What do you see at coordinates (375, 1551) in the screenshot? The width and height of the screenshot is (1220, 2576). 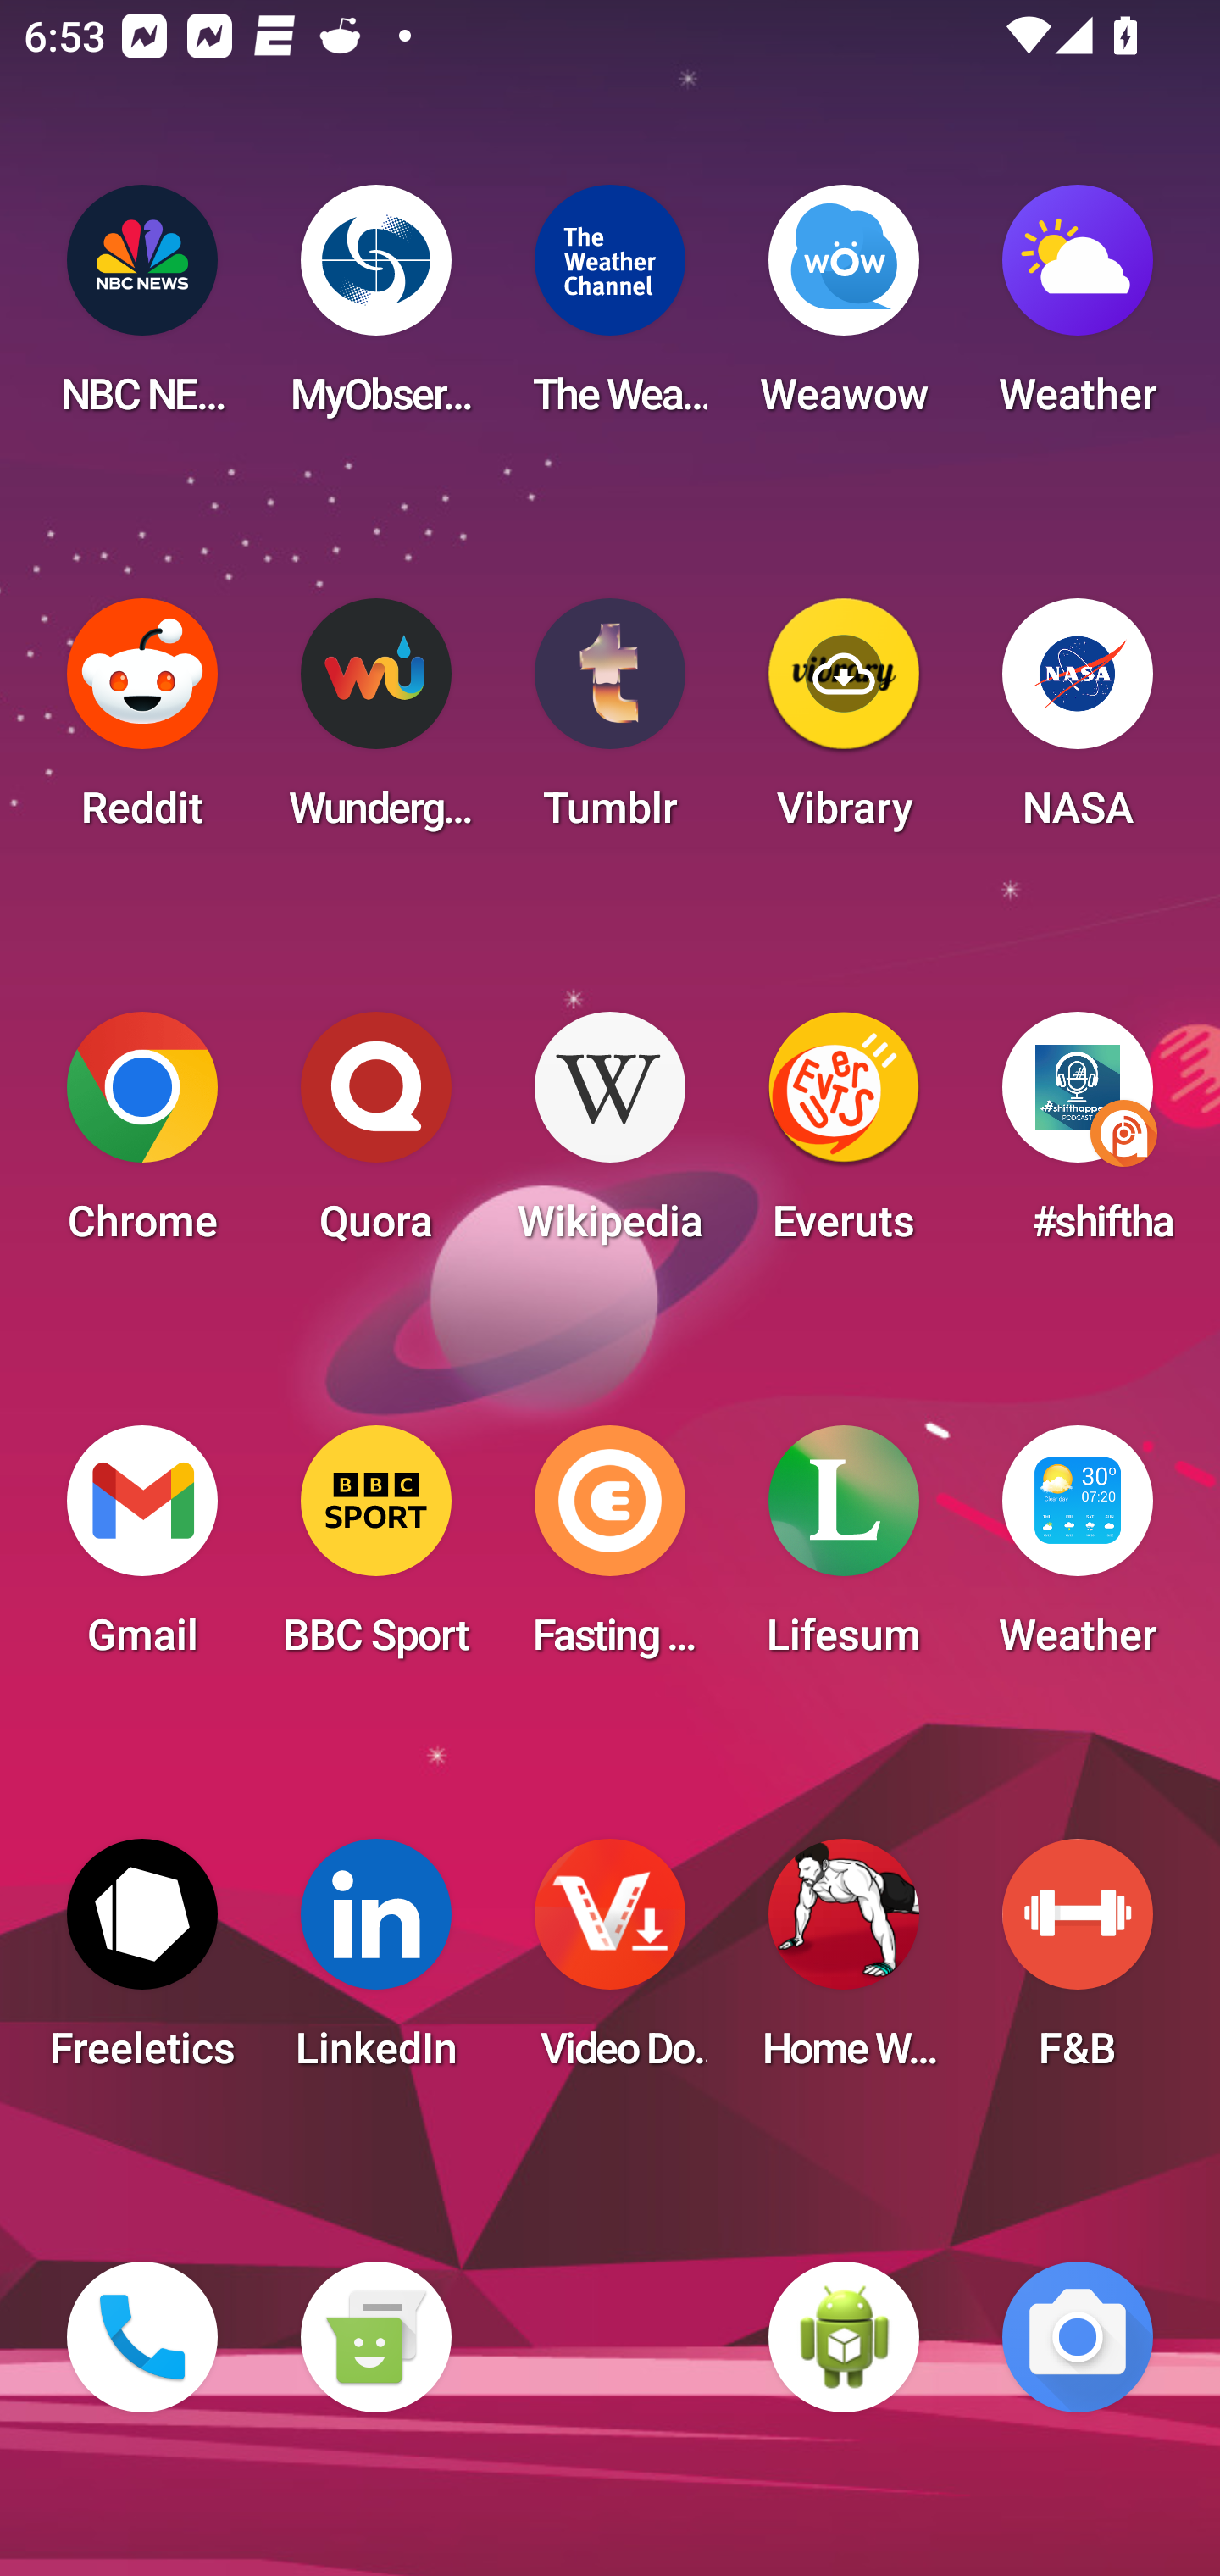 I see `BBC Sport` at bounding box center [375, 1551].